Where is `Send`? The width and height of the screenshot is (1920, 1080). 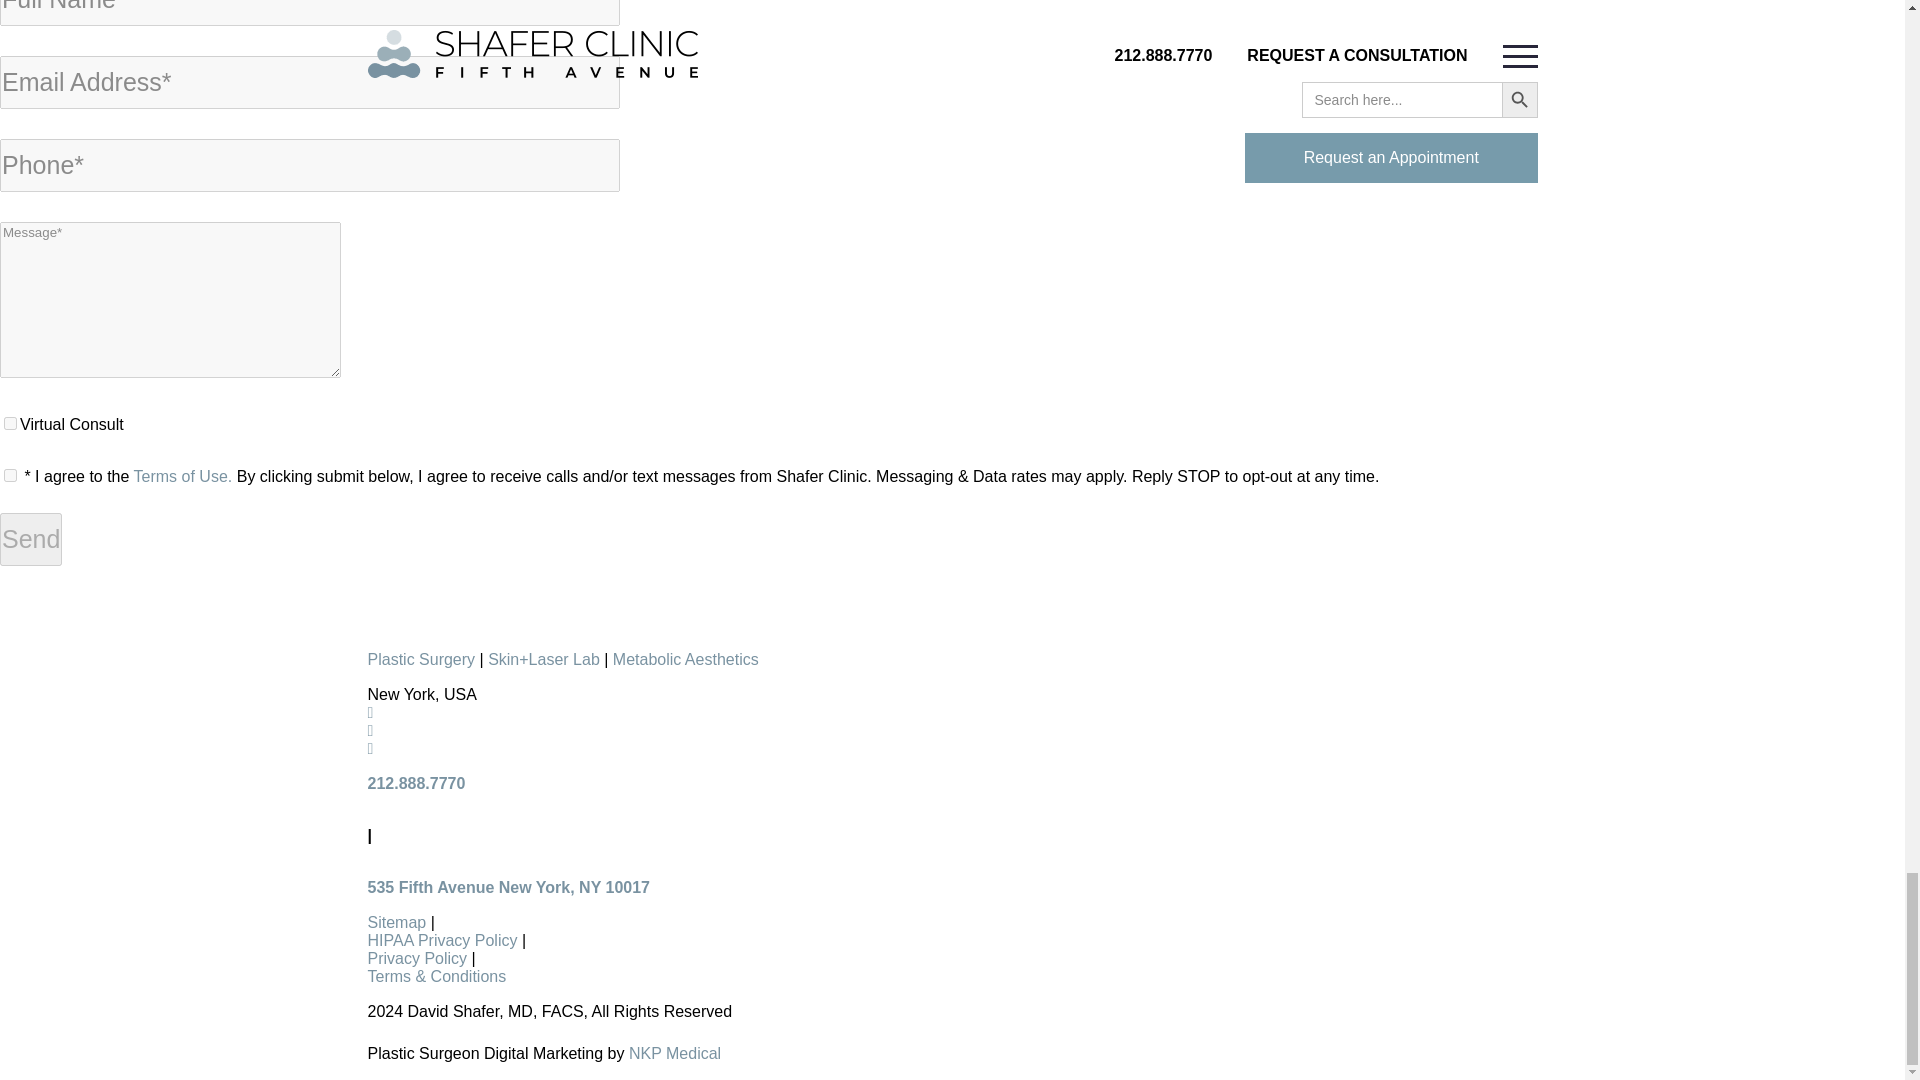 Send is located at coordinates (30, 539).